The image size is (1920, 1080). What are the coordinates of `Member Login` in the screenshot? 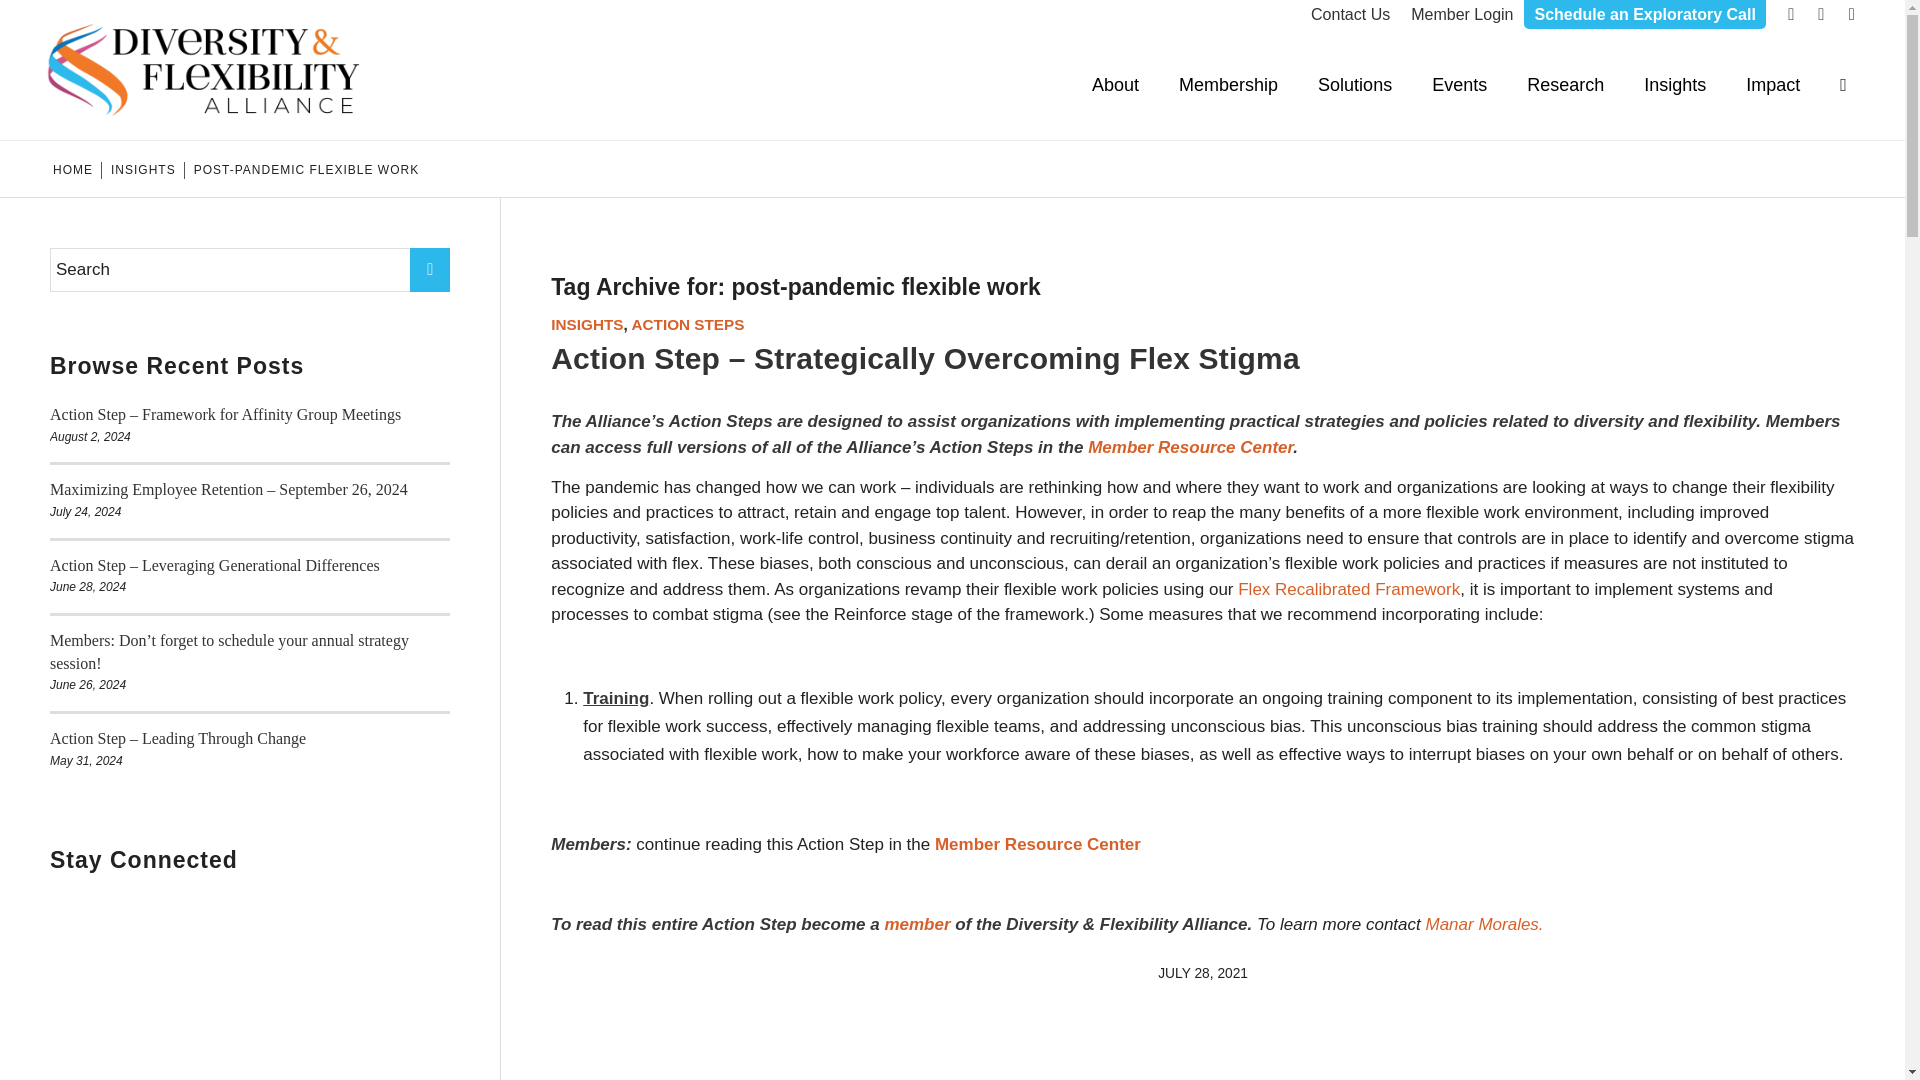 It's located at (1462, 15).